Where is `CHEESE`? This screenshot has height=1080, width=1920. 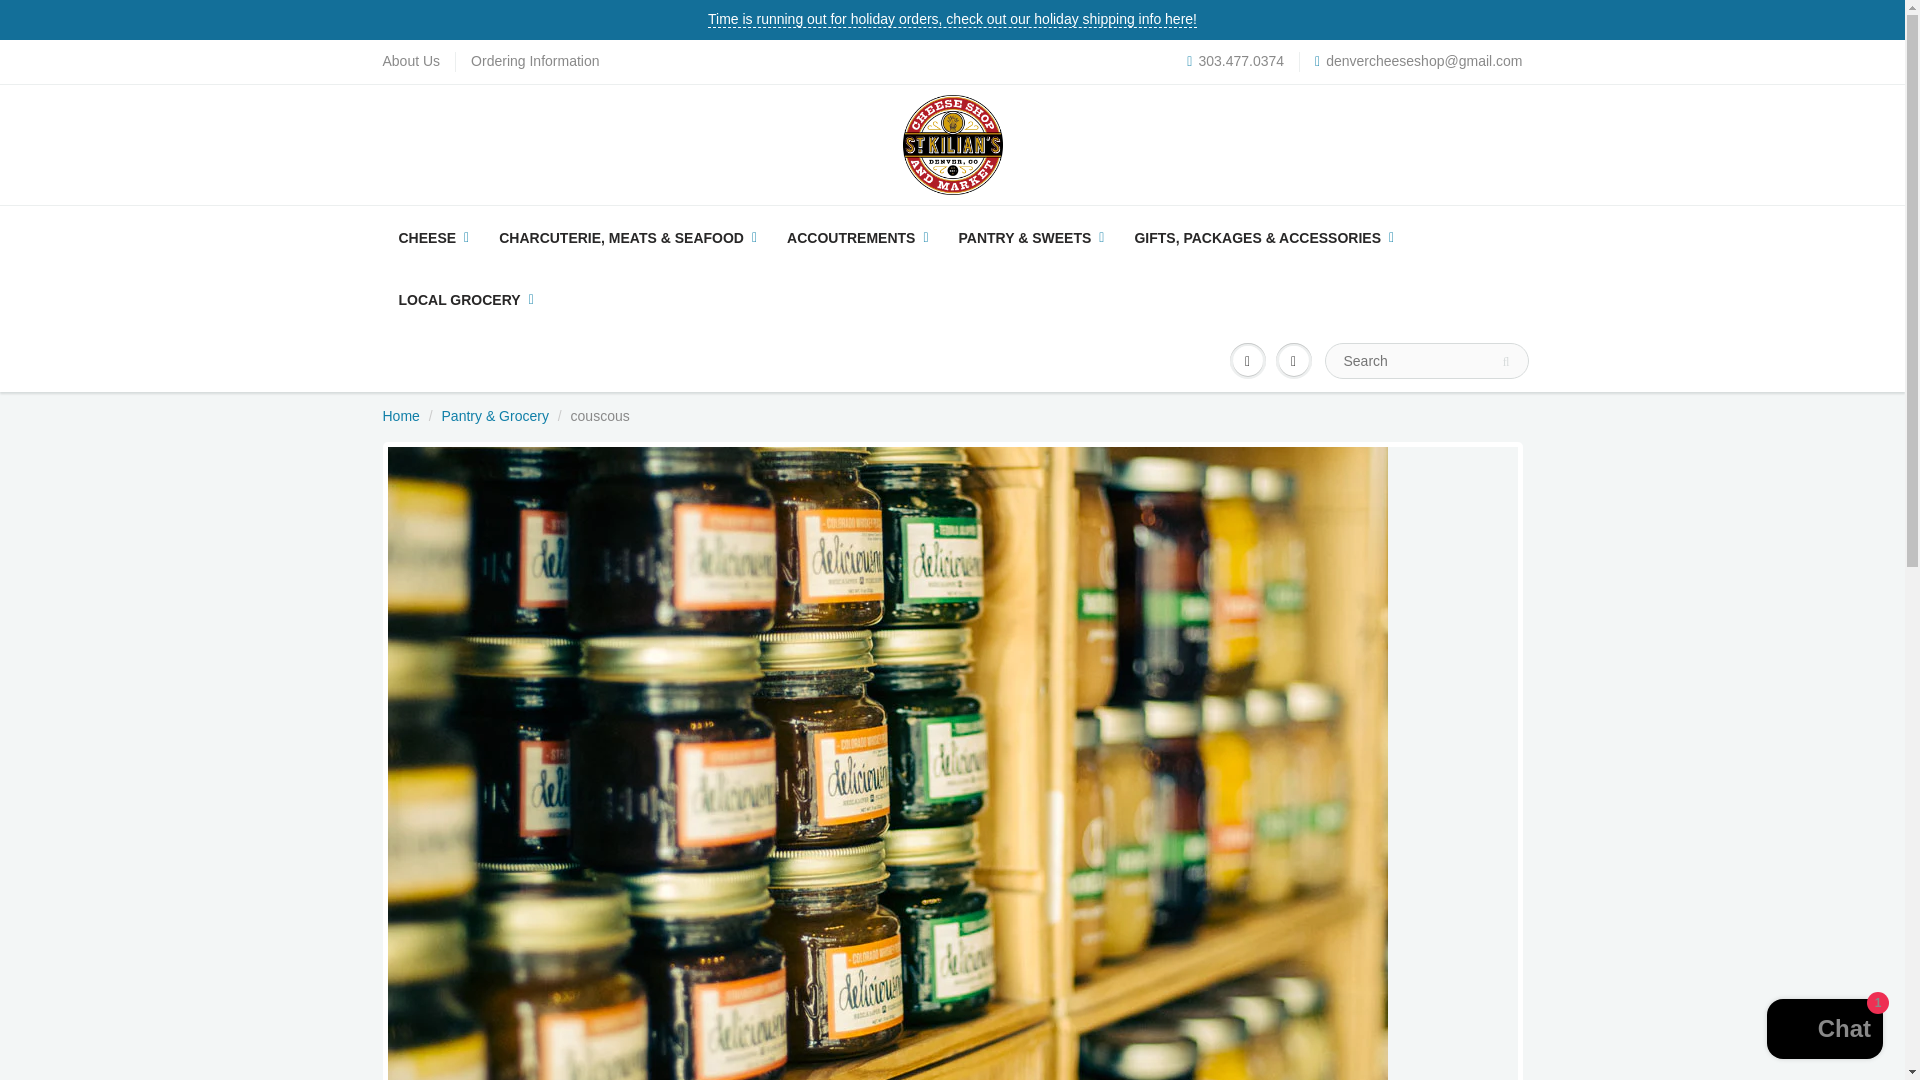
CHEESE is located at coordinates (434, 238).